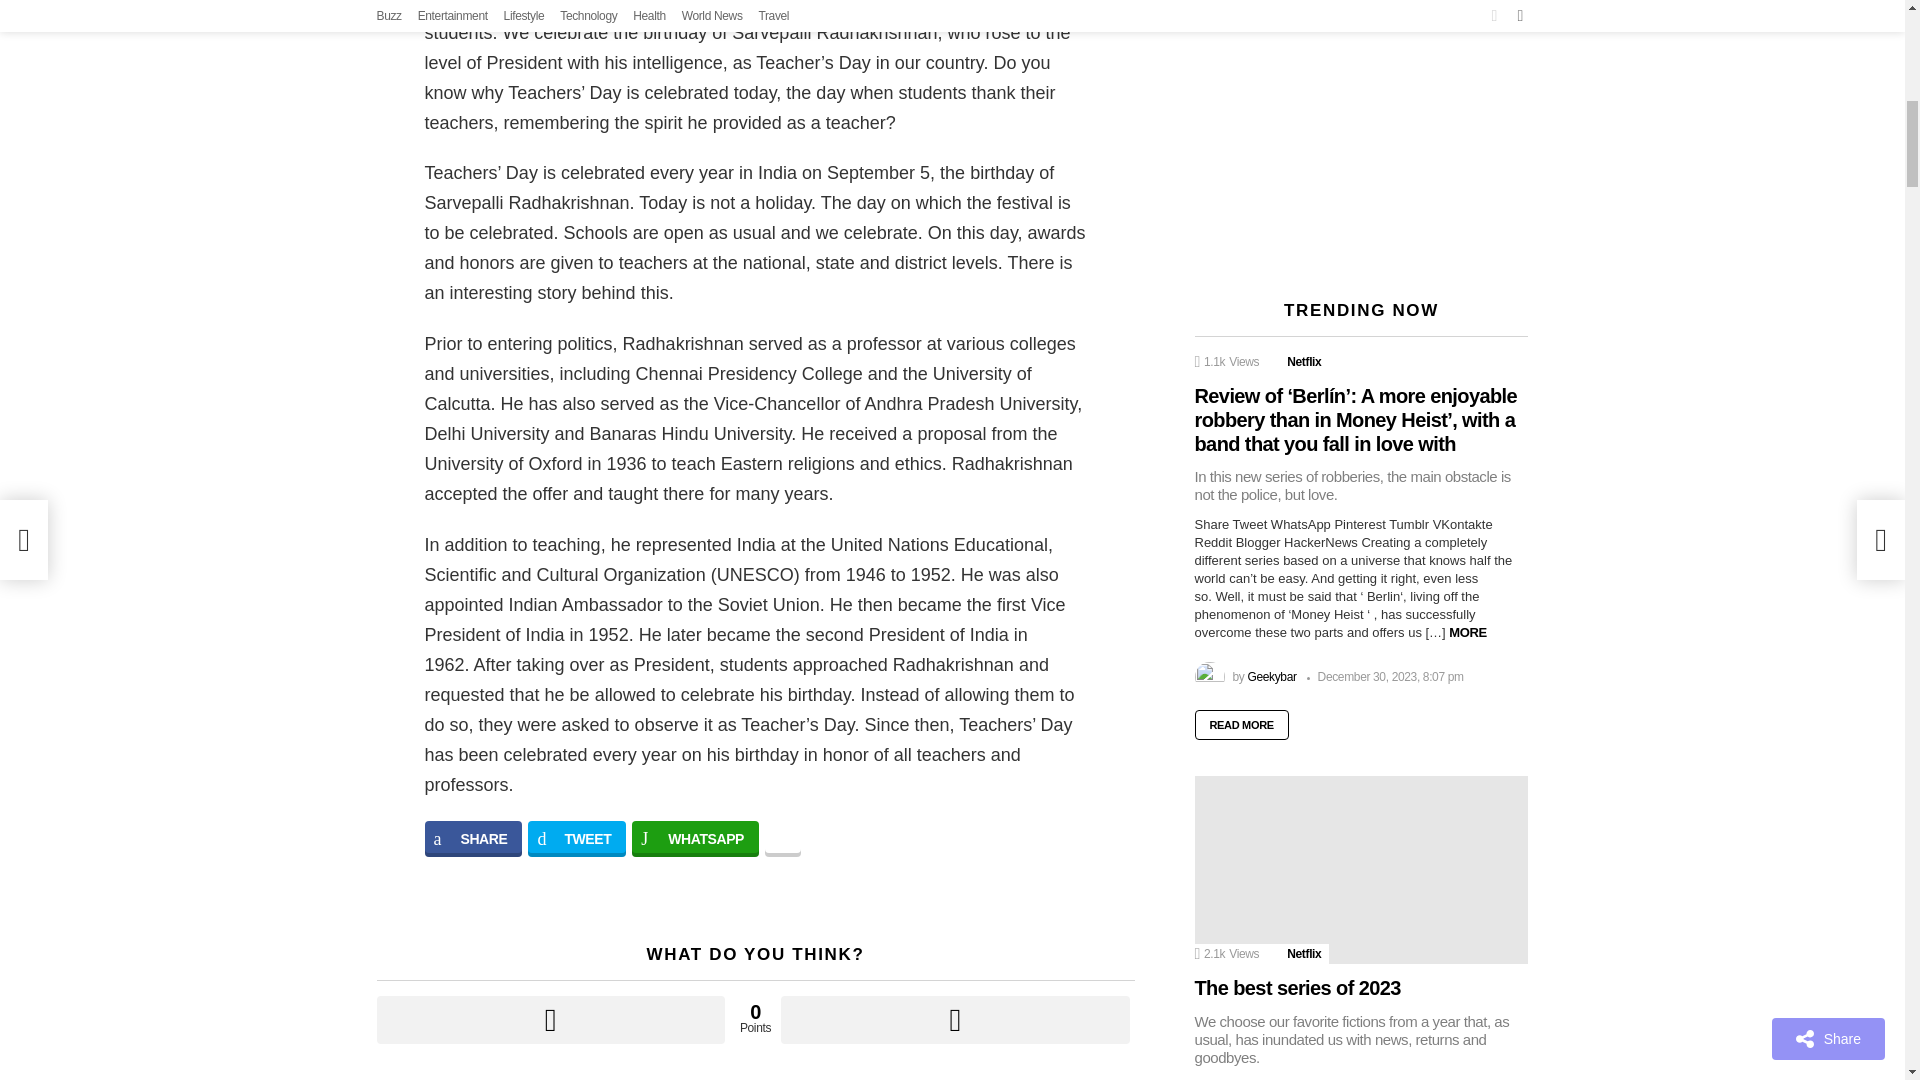  I want to click on Share on Tweet, so click(576, 838).